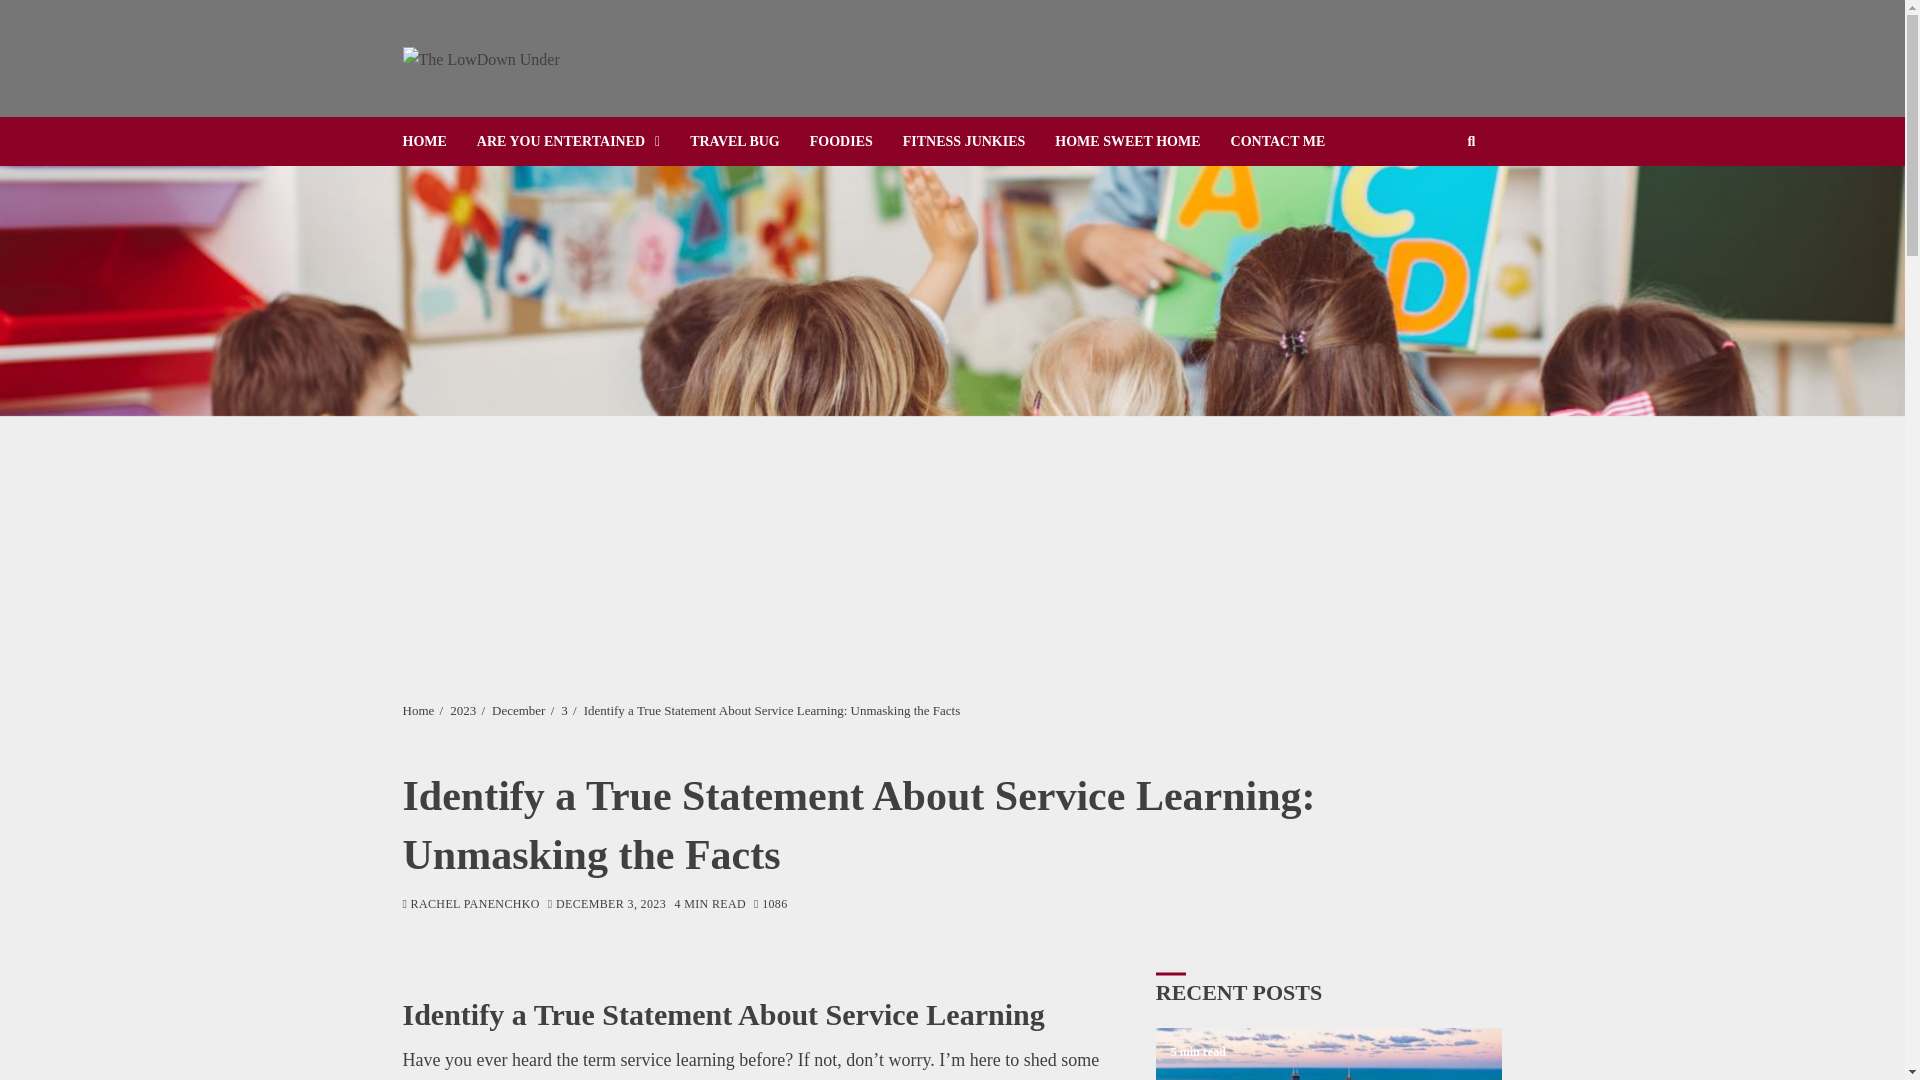 The image size is (1920, 1080). I want to click on Search, so click(1440, 202).